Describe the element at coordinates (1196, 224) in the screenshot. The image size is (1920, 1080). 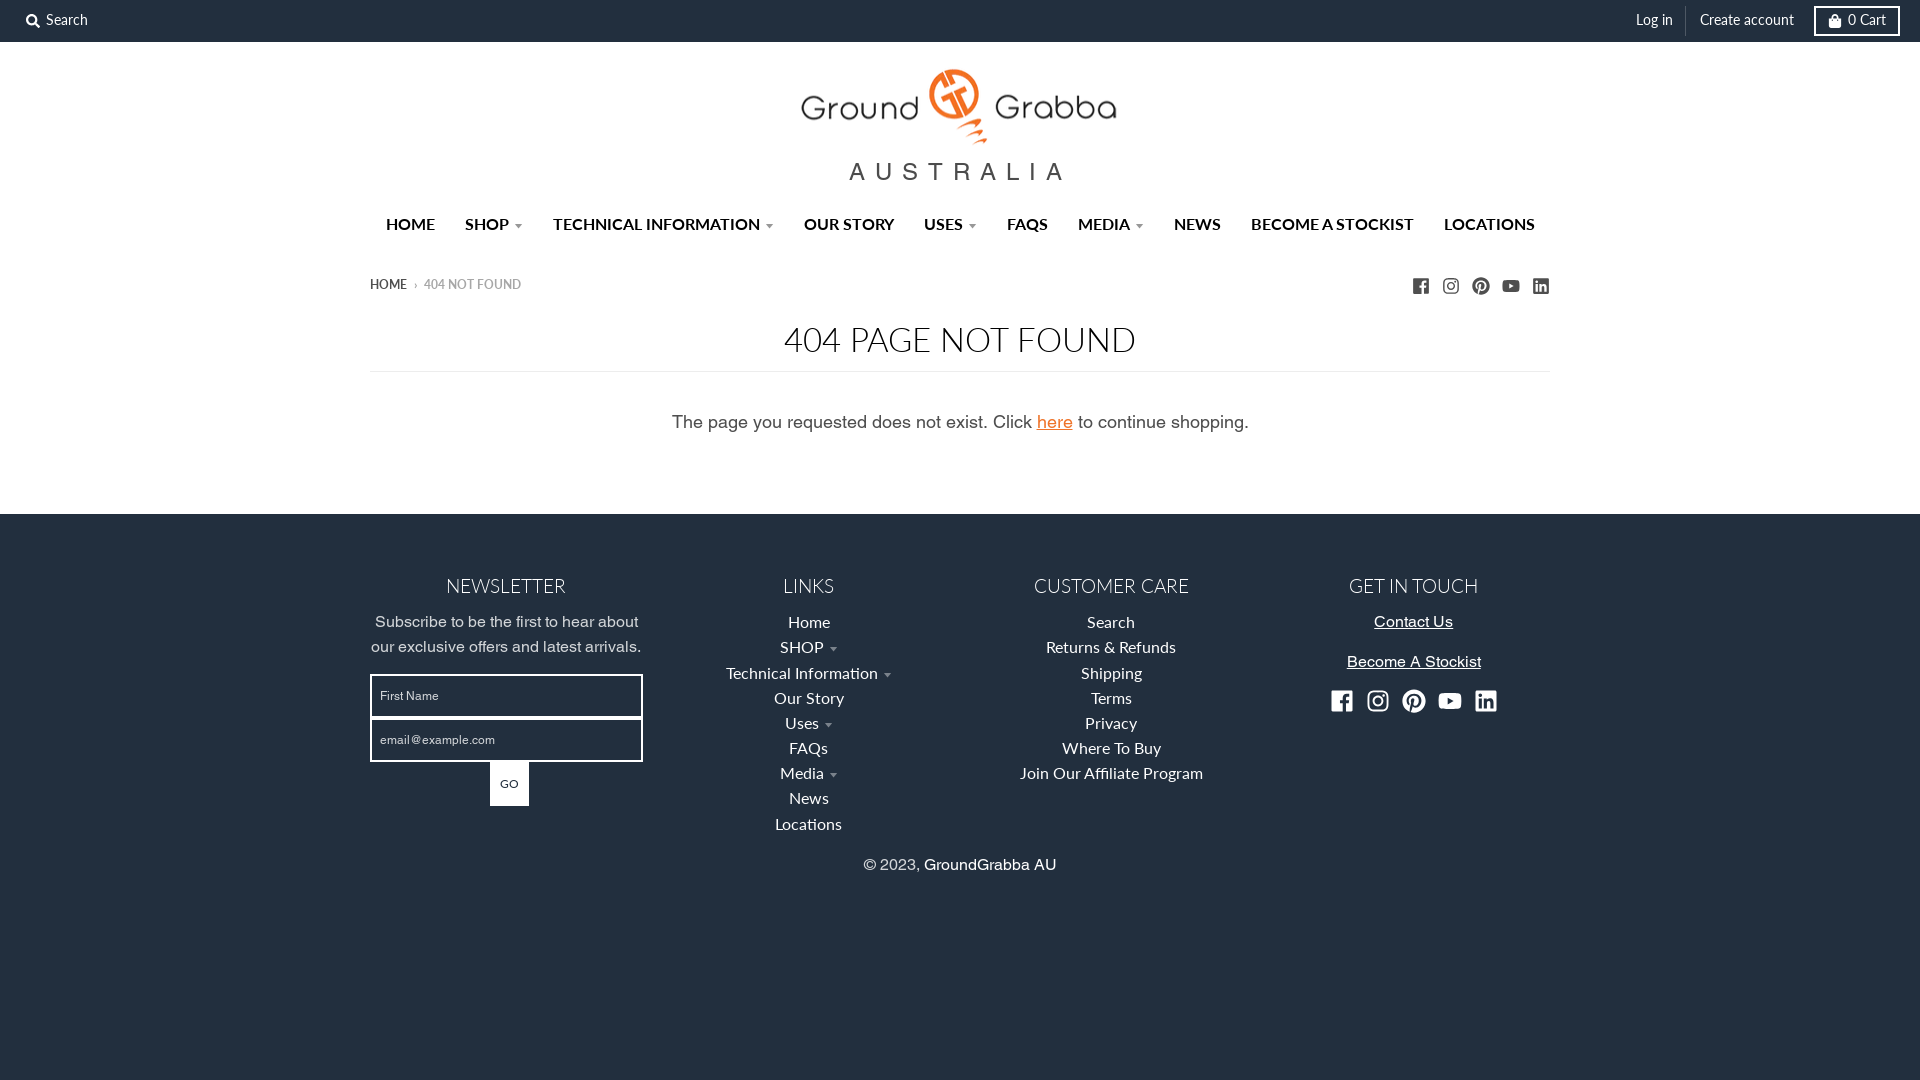
I see `NEWS` at that location.